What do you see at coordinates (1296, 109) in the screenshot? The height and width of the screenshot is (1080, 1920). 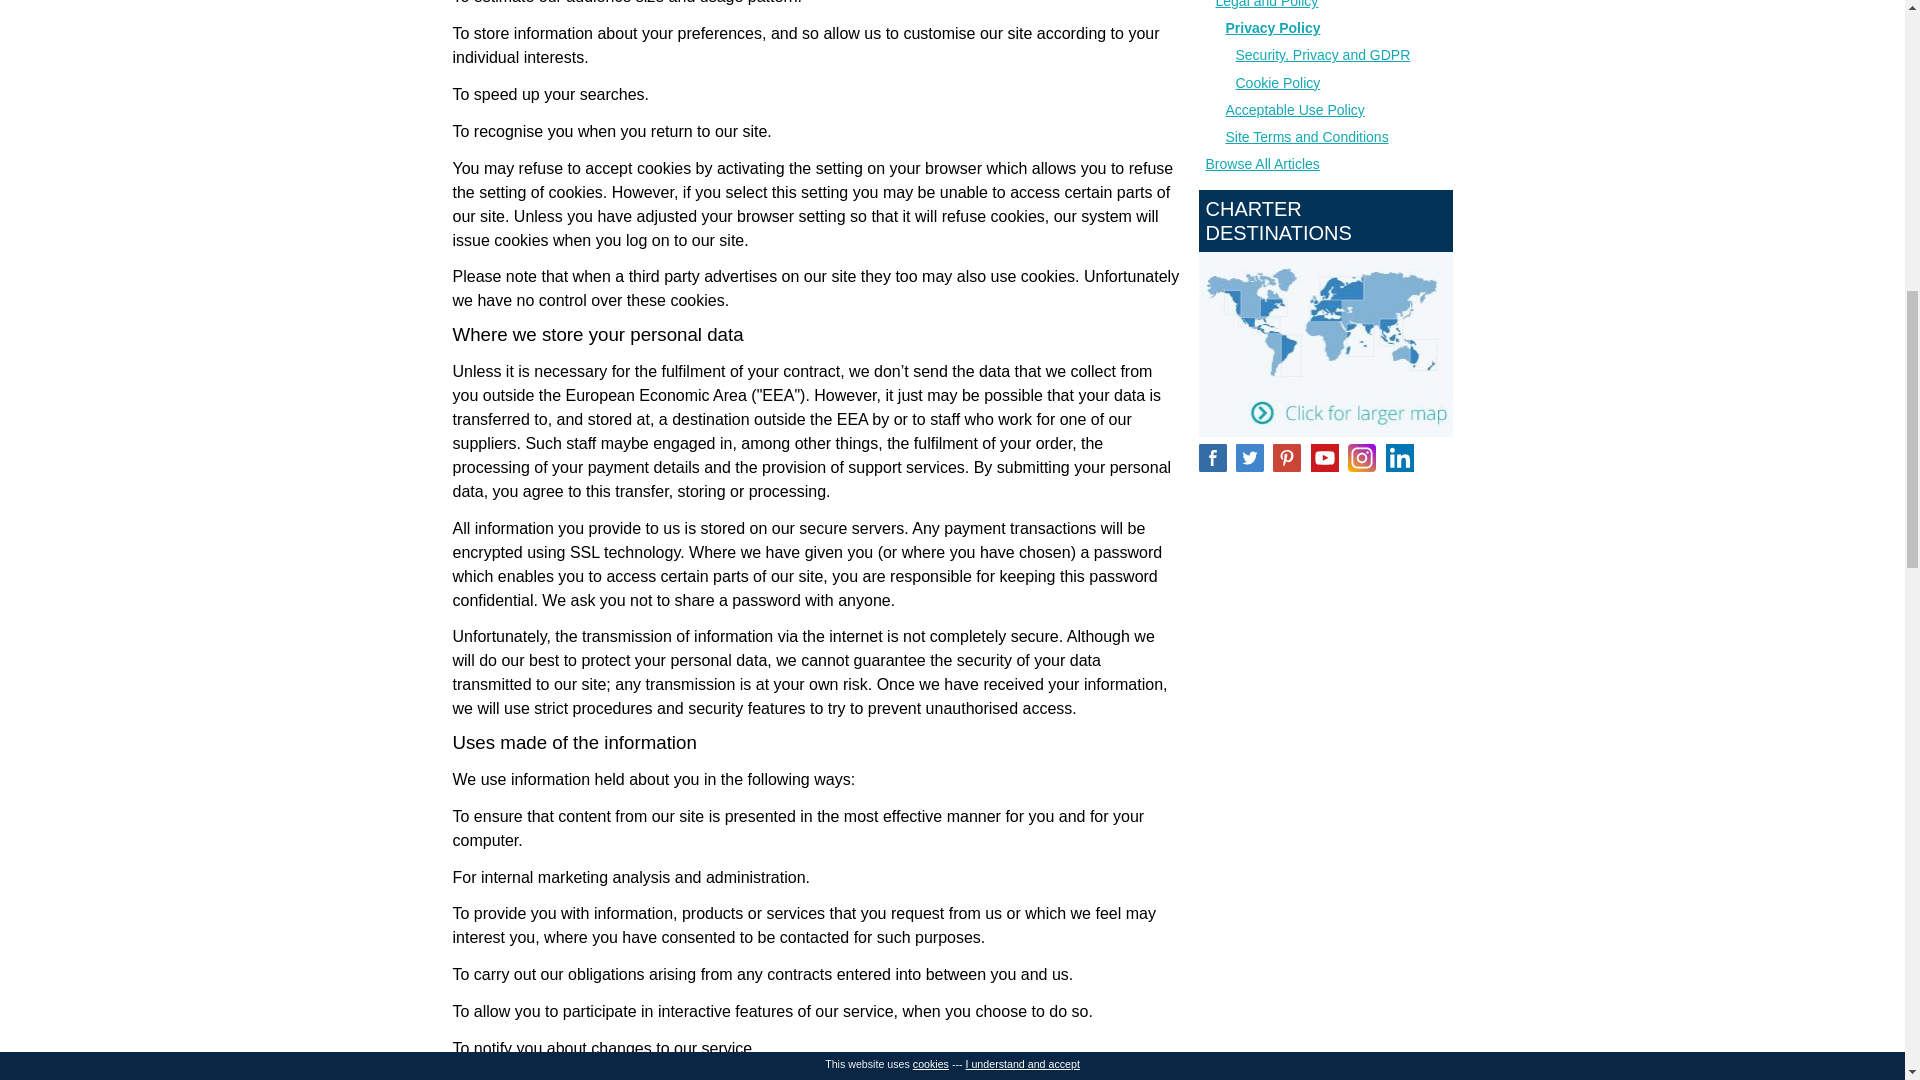 I see `Acceptable Use Policy` at bounding box center [1296, 109].